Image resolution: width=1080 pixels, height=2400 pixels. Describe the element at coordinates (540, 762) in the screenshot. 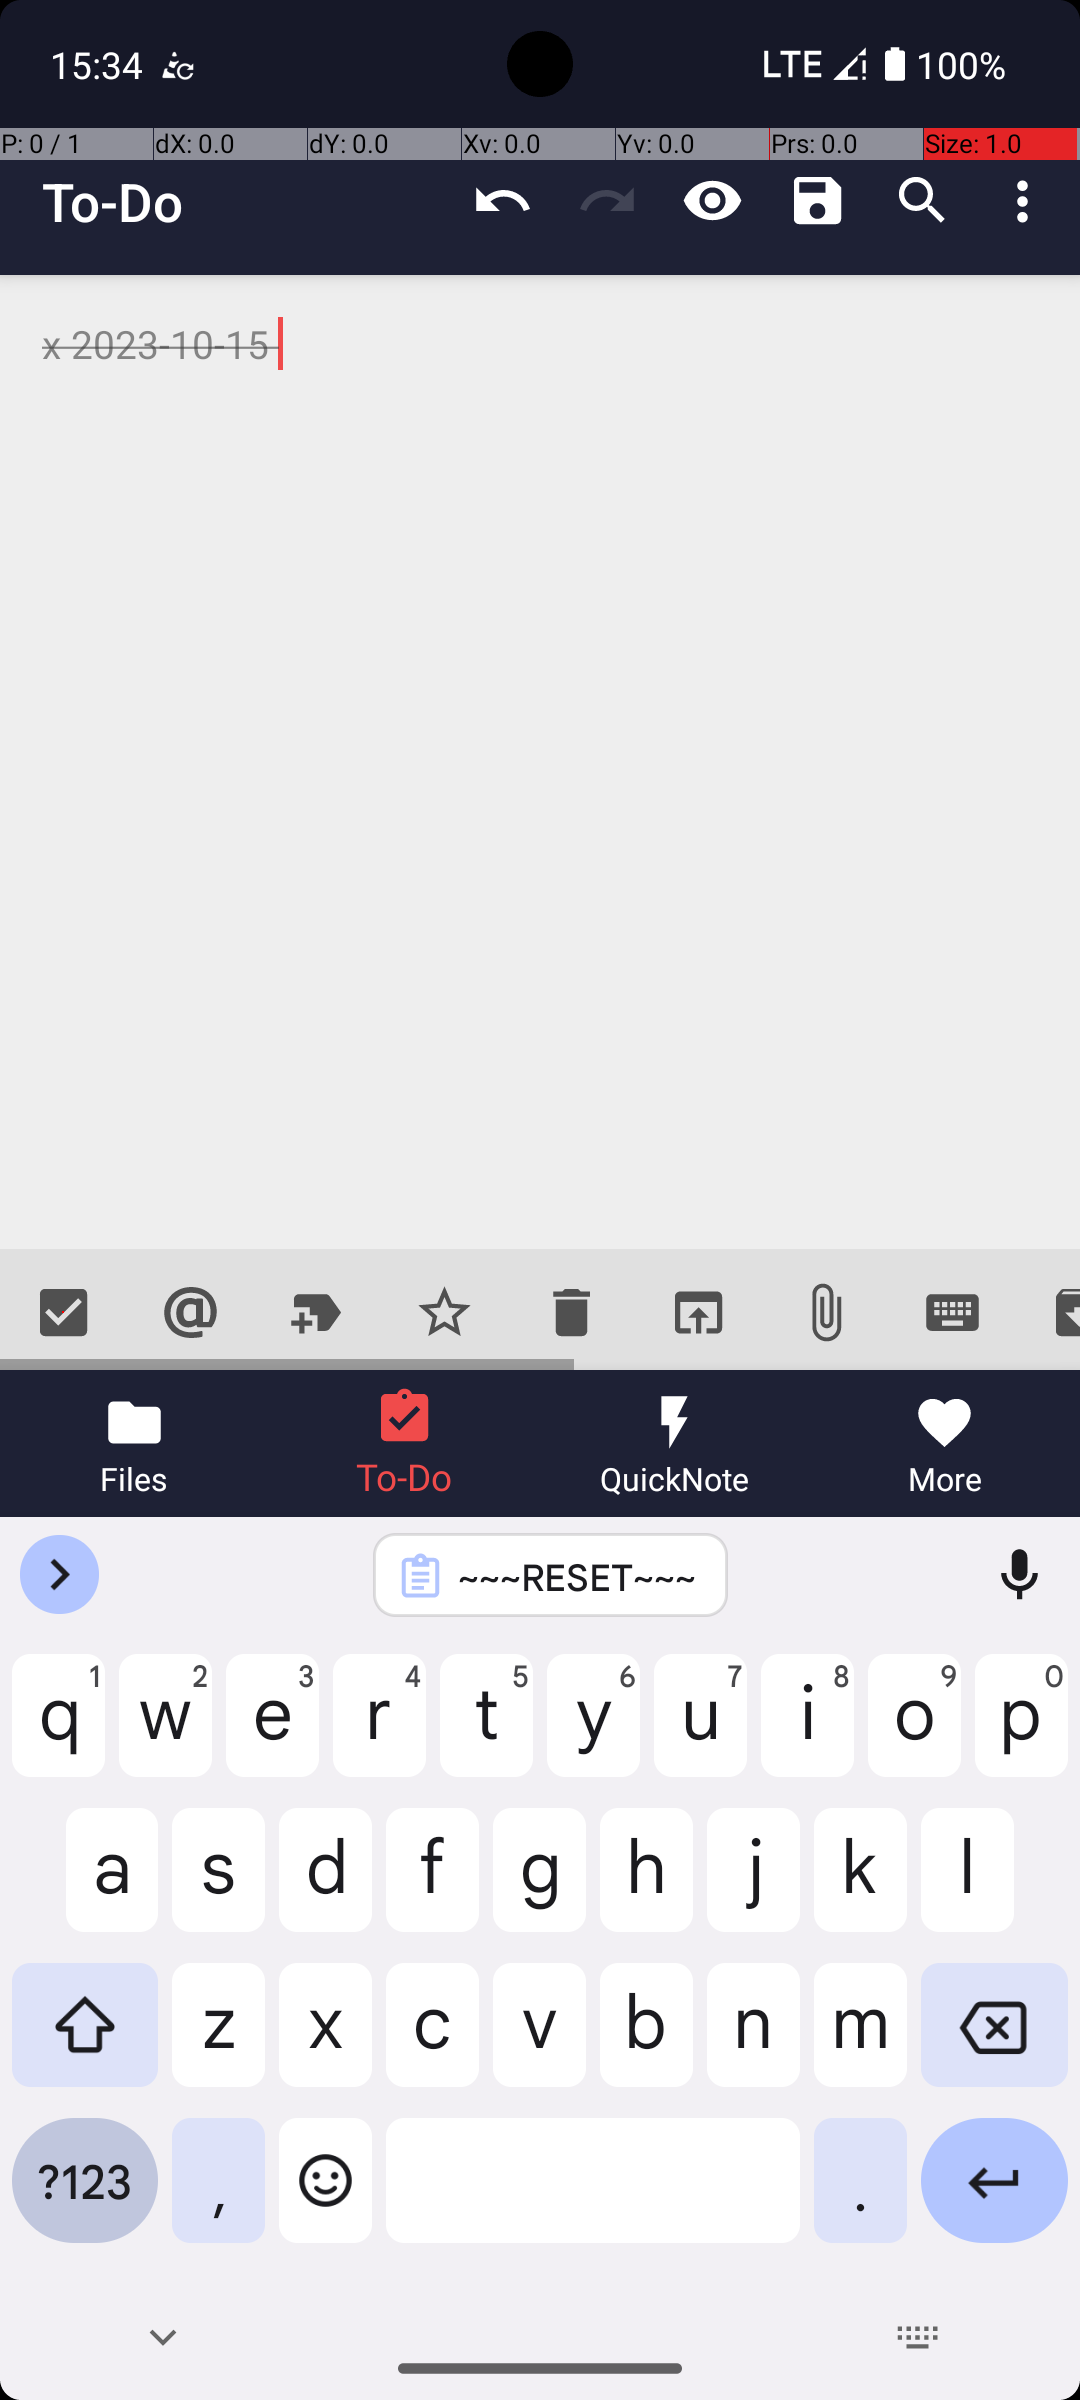

I see `x 2023-10-15 ` at that location.